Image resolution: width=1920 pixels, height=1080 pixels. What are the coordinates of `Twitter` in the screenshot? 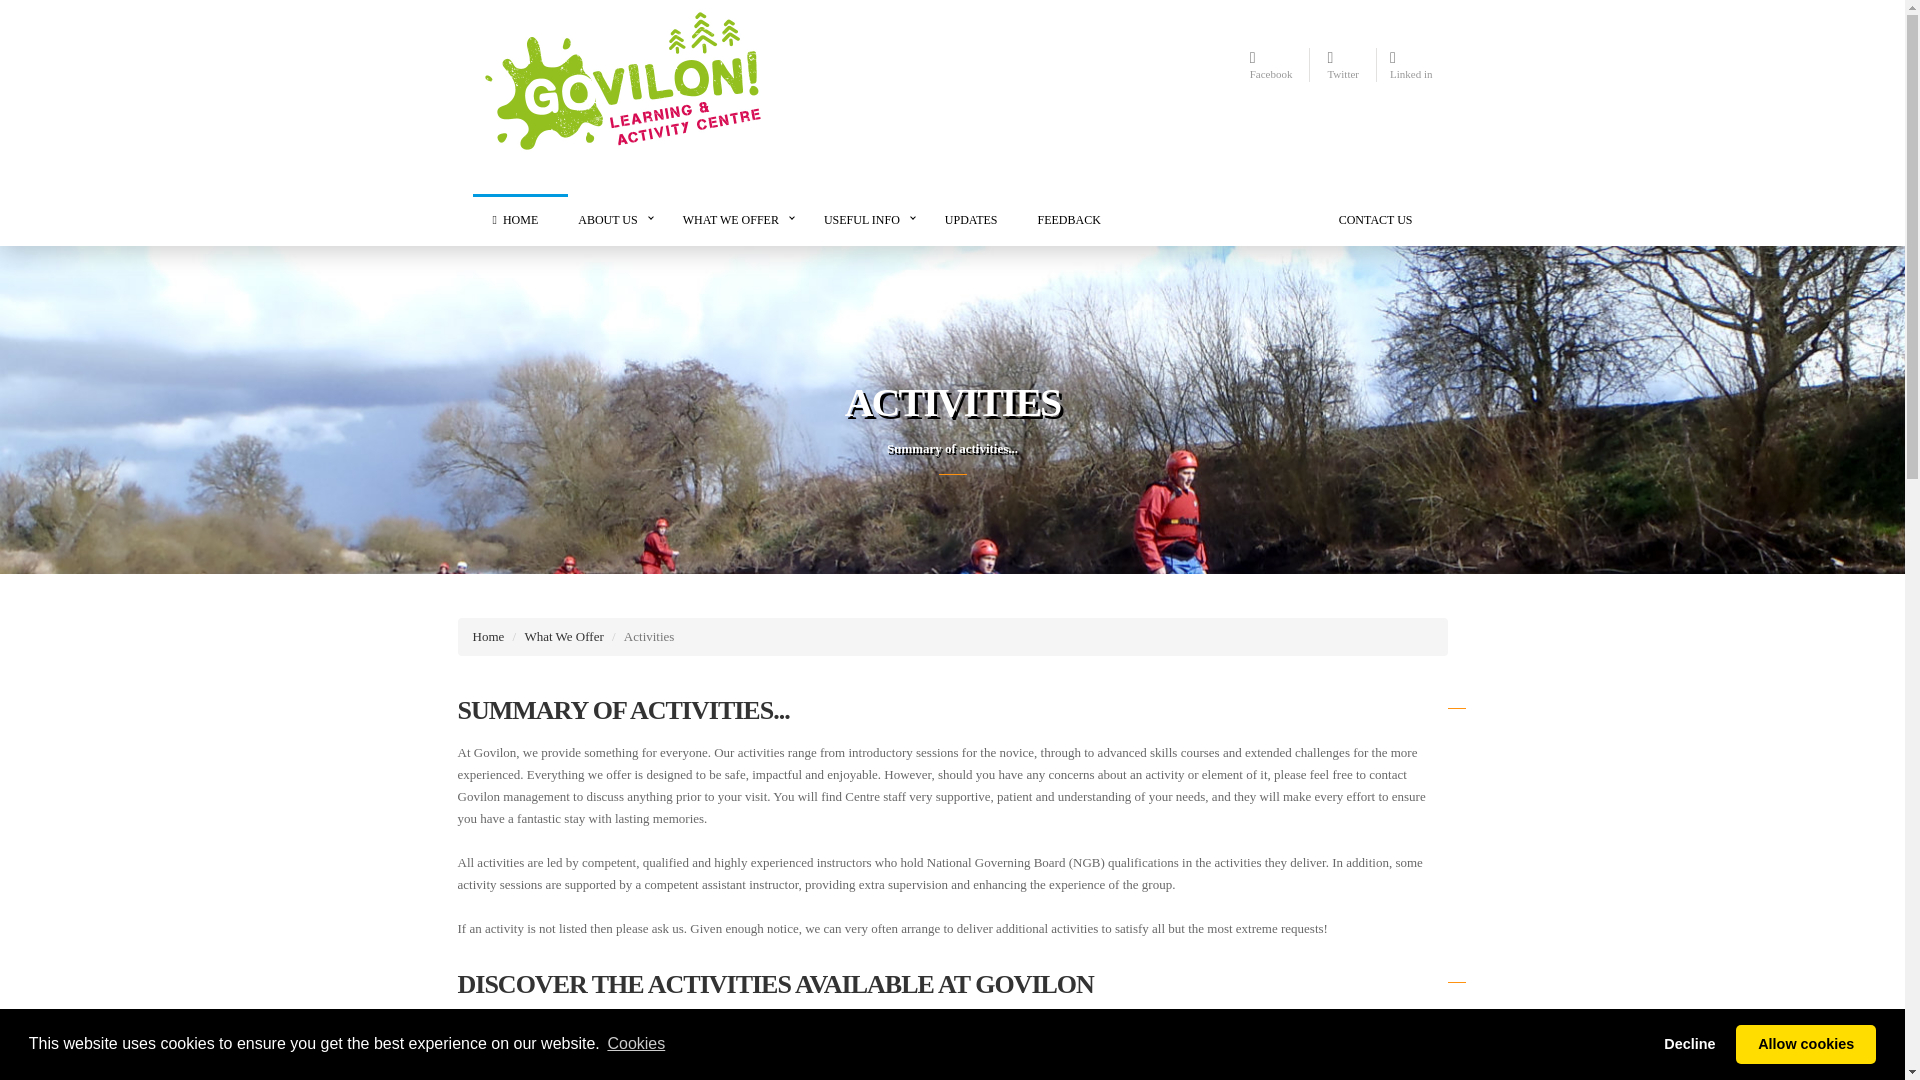 It's located at (1342, 64).